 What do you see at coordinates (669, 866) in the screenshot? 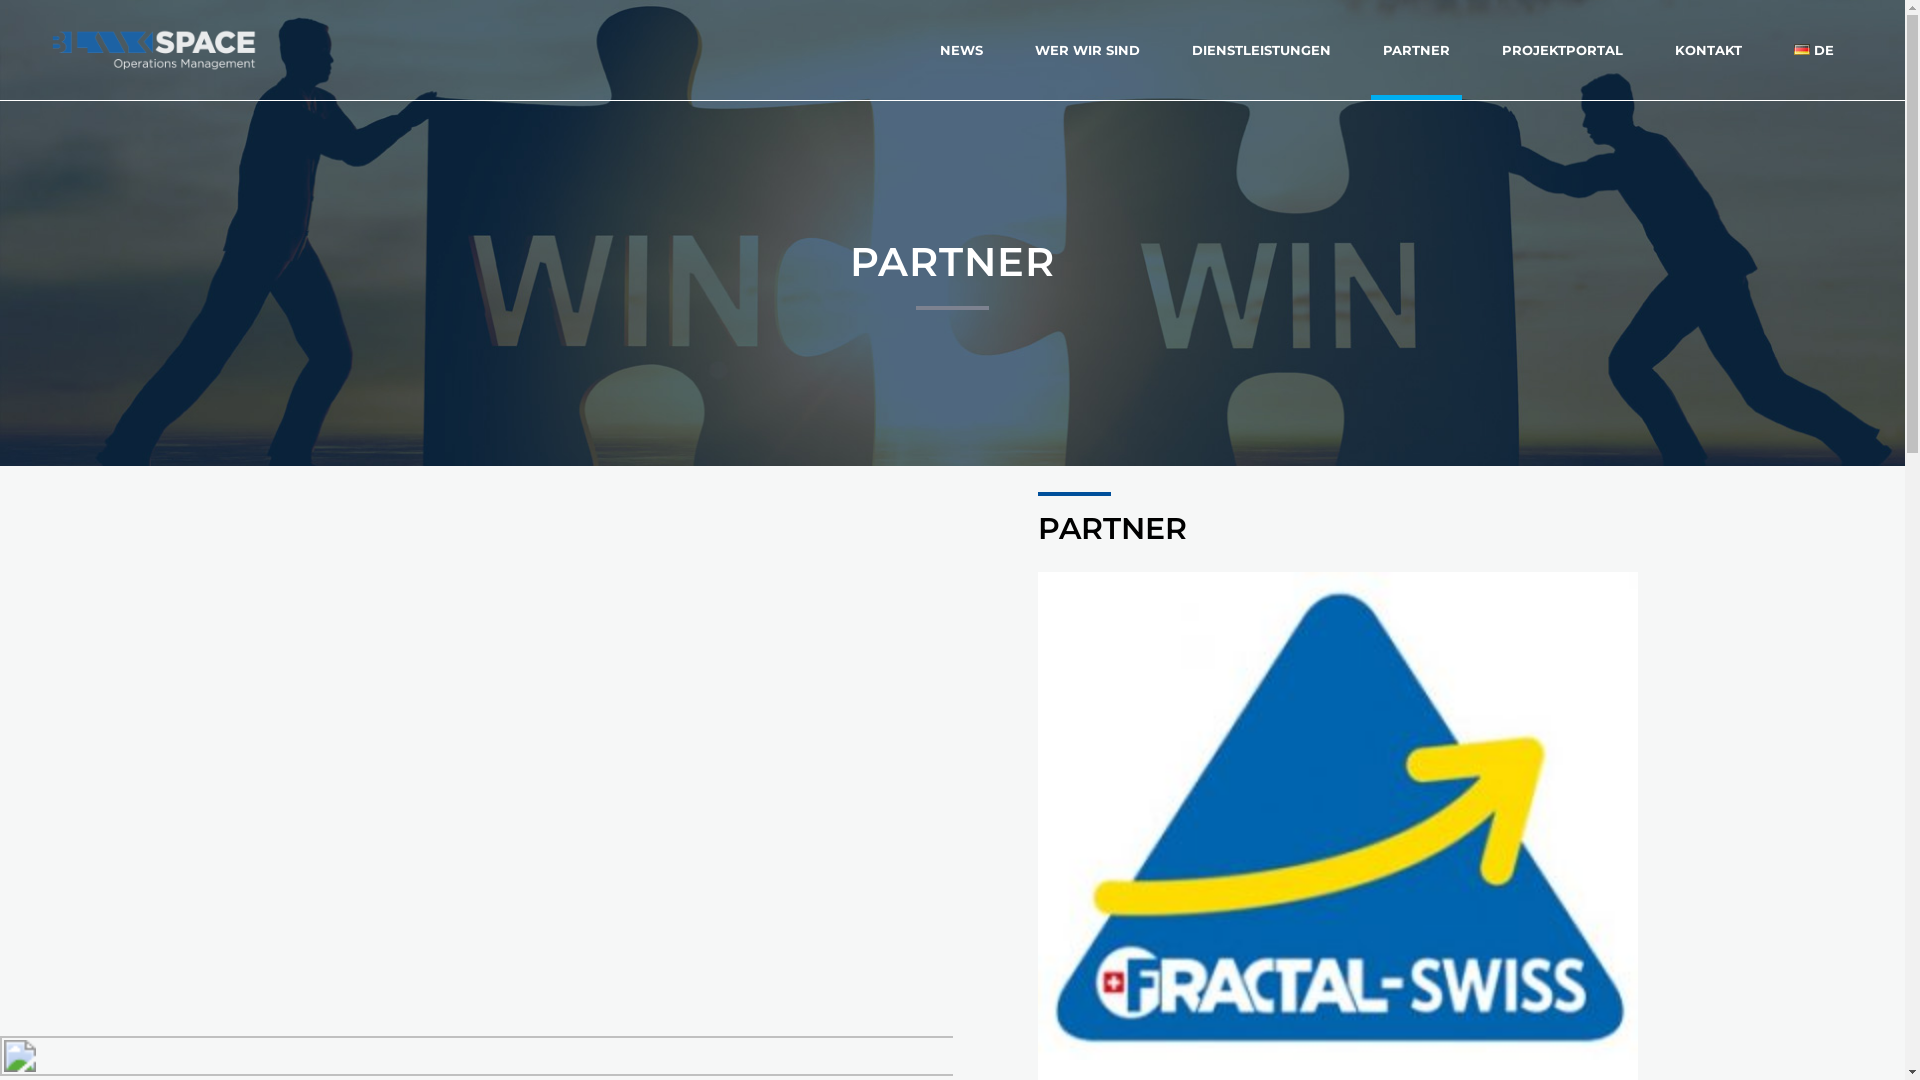
I see `vnl` at bounding box center [669, 866].